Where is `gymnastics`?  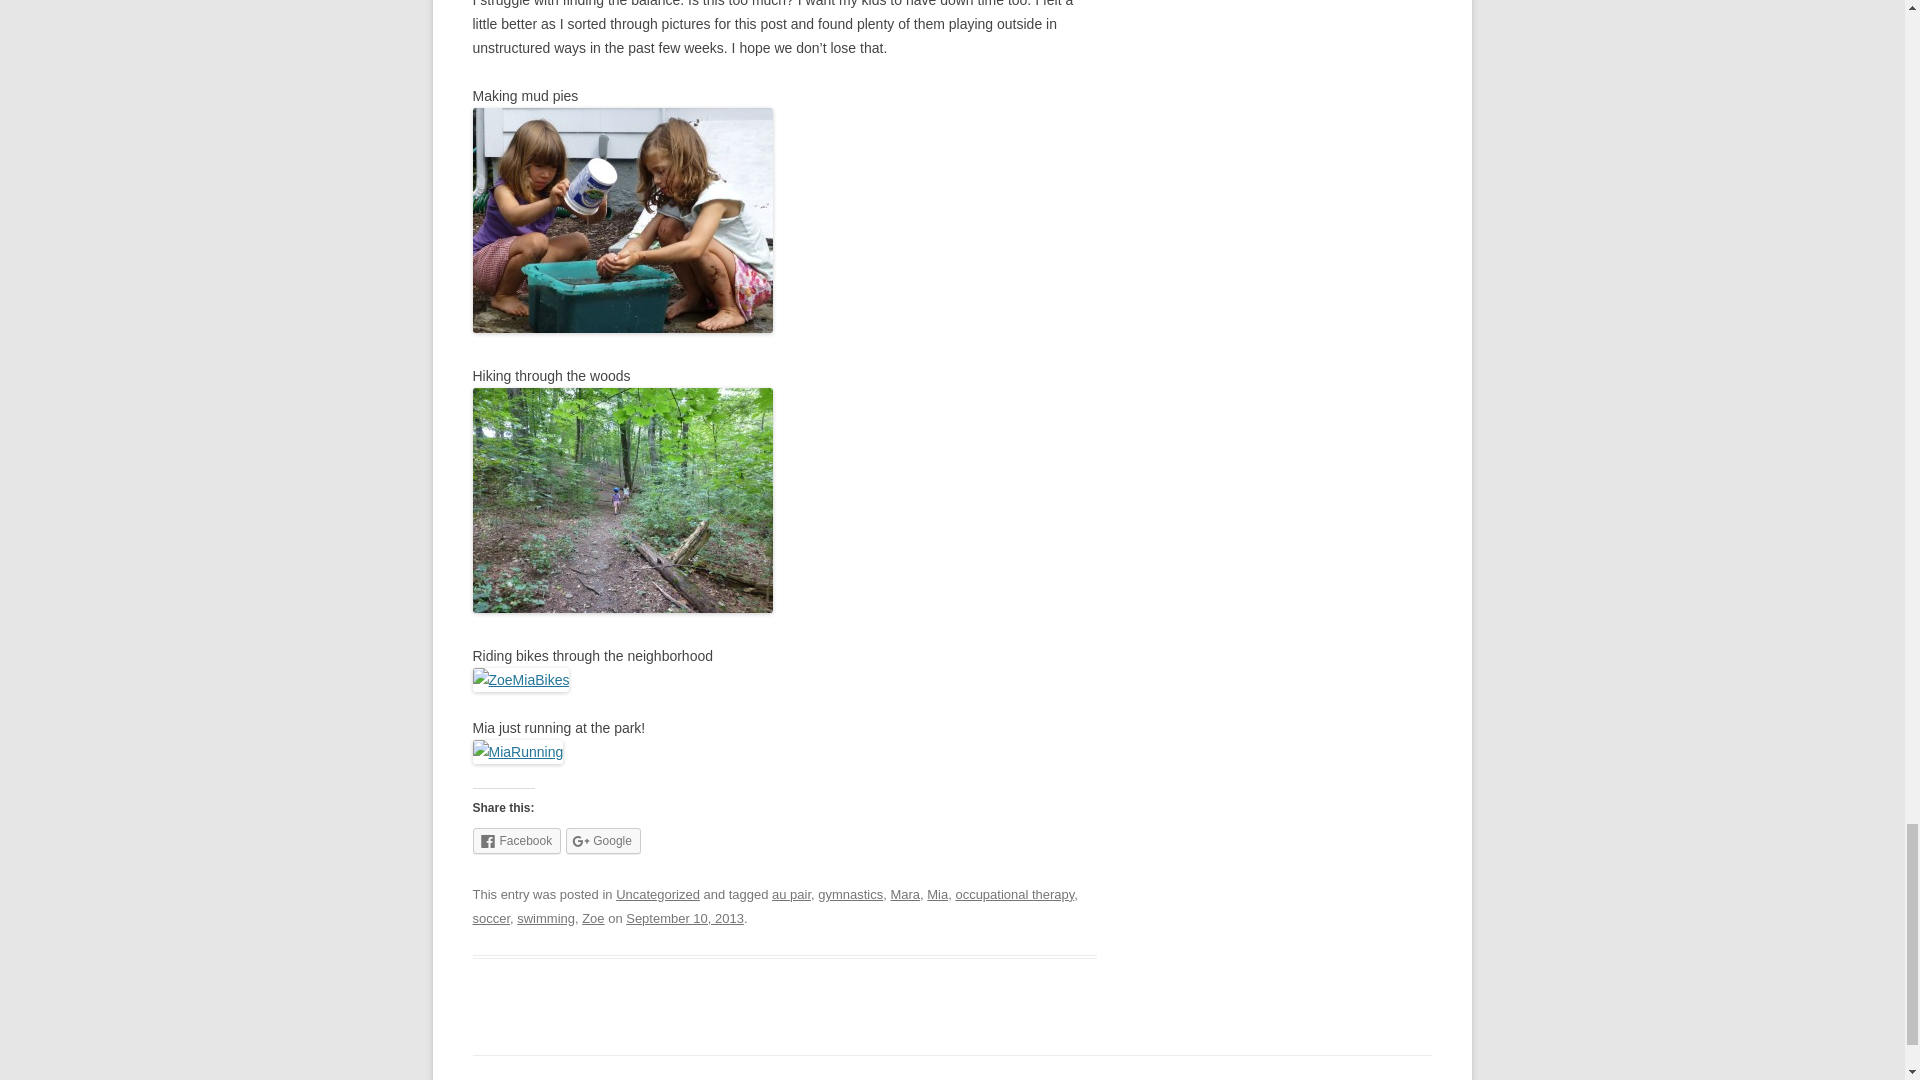
gymnastics is located at coordinates (850, 894).